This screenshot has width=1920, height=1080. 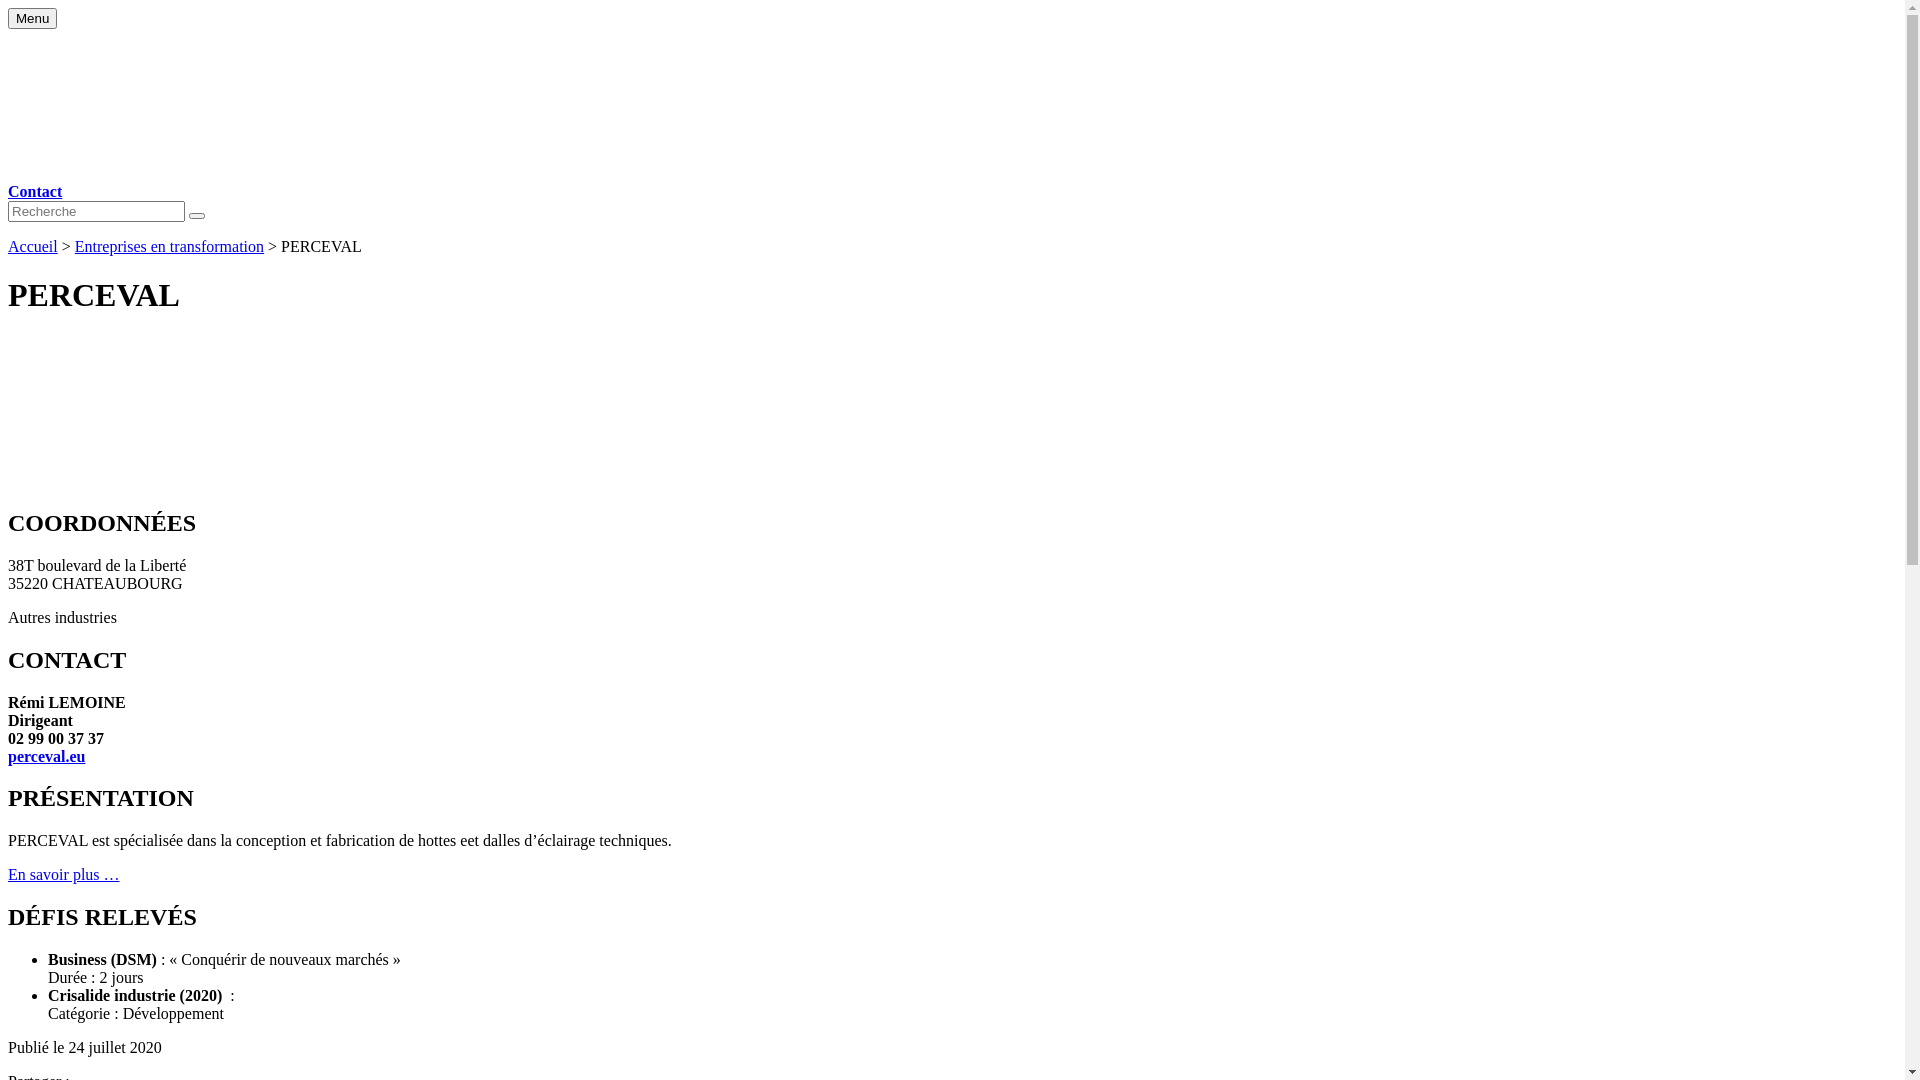 What do you see at coordinates (46, 756) in the screenshot?
I see `perceval.eu` at bounding box center [46, 756].